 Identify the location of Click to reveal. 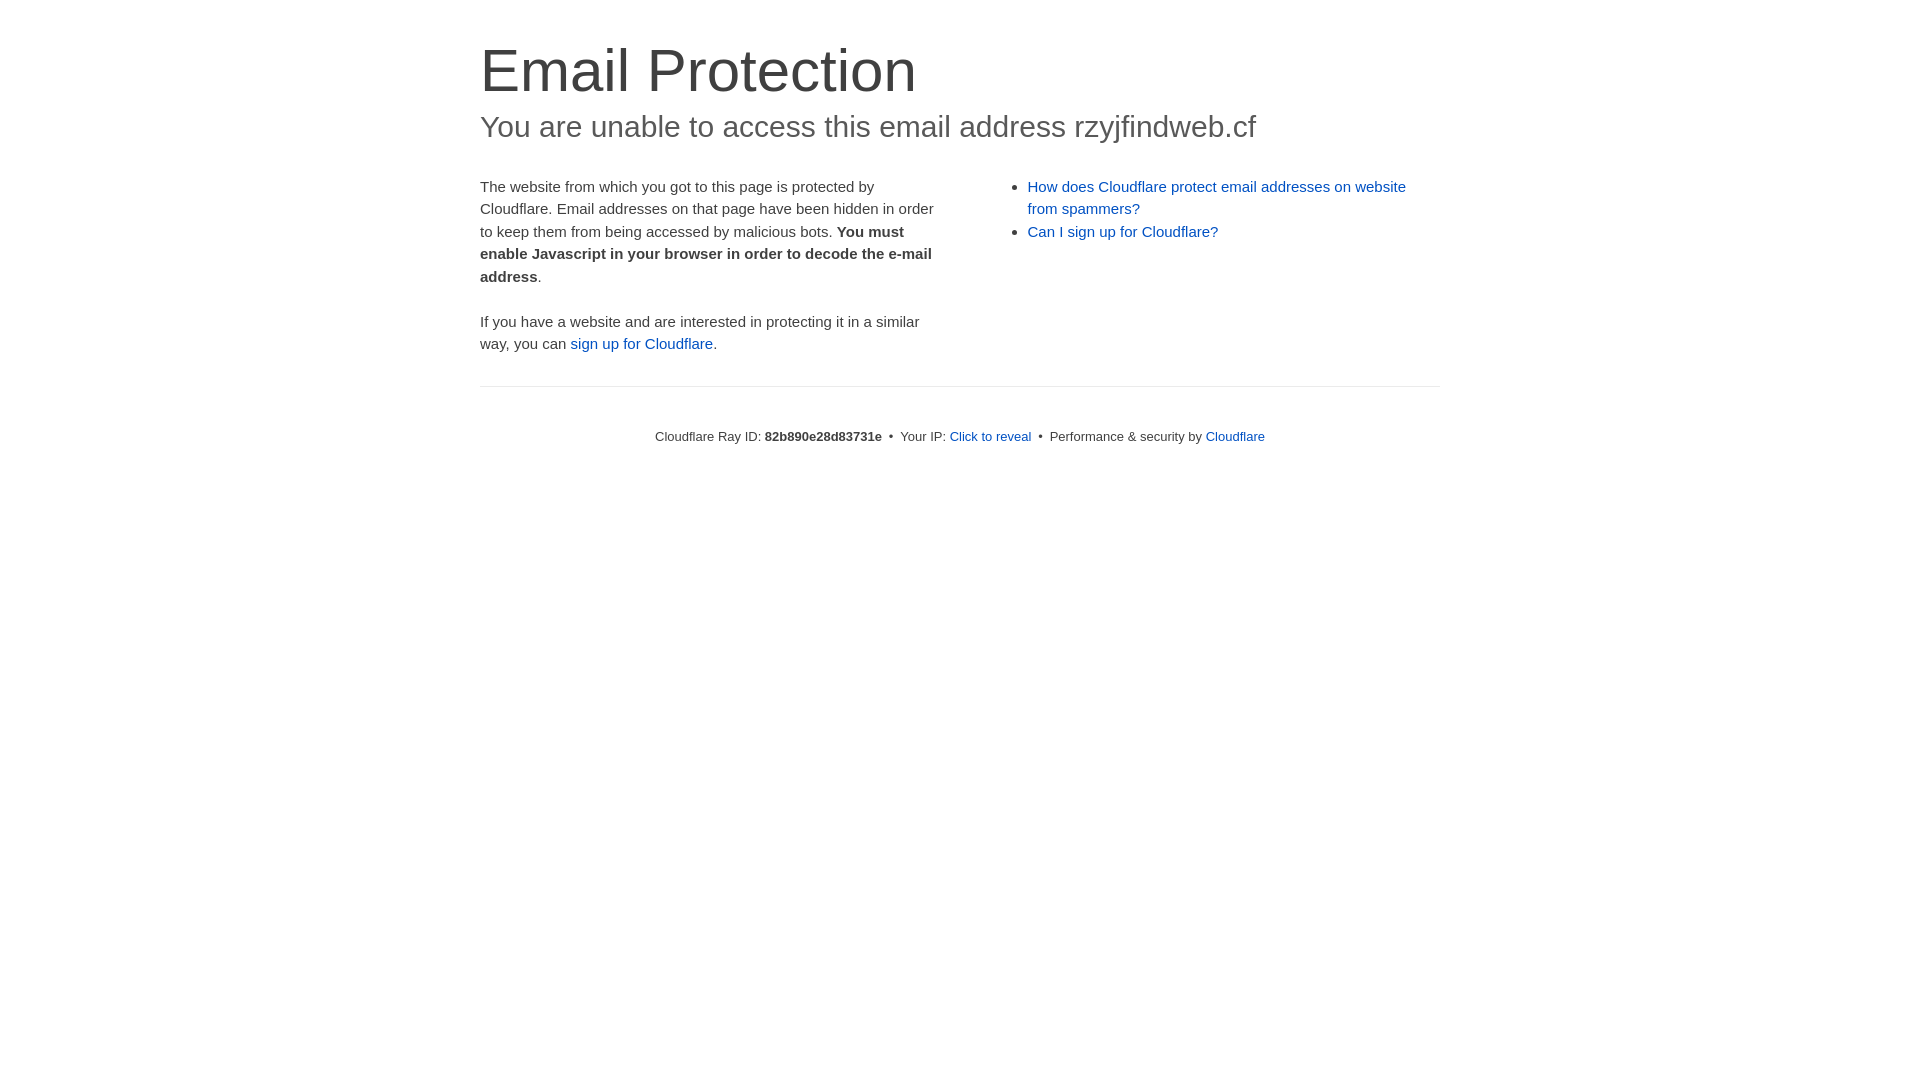
(991, 436).